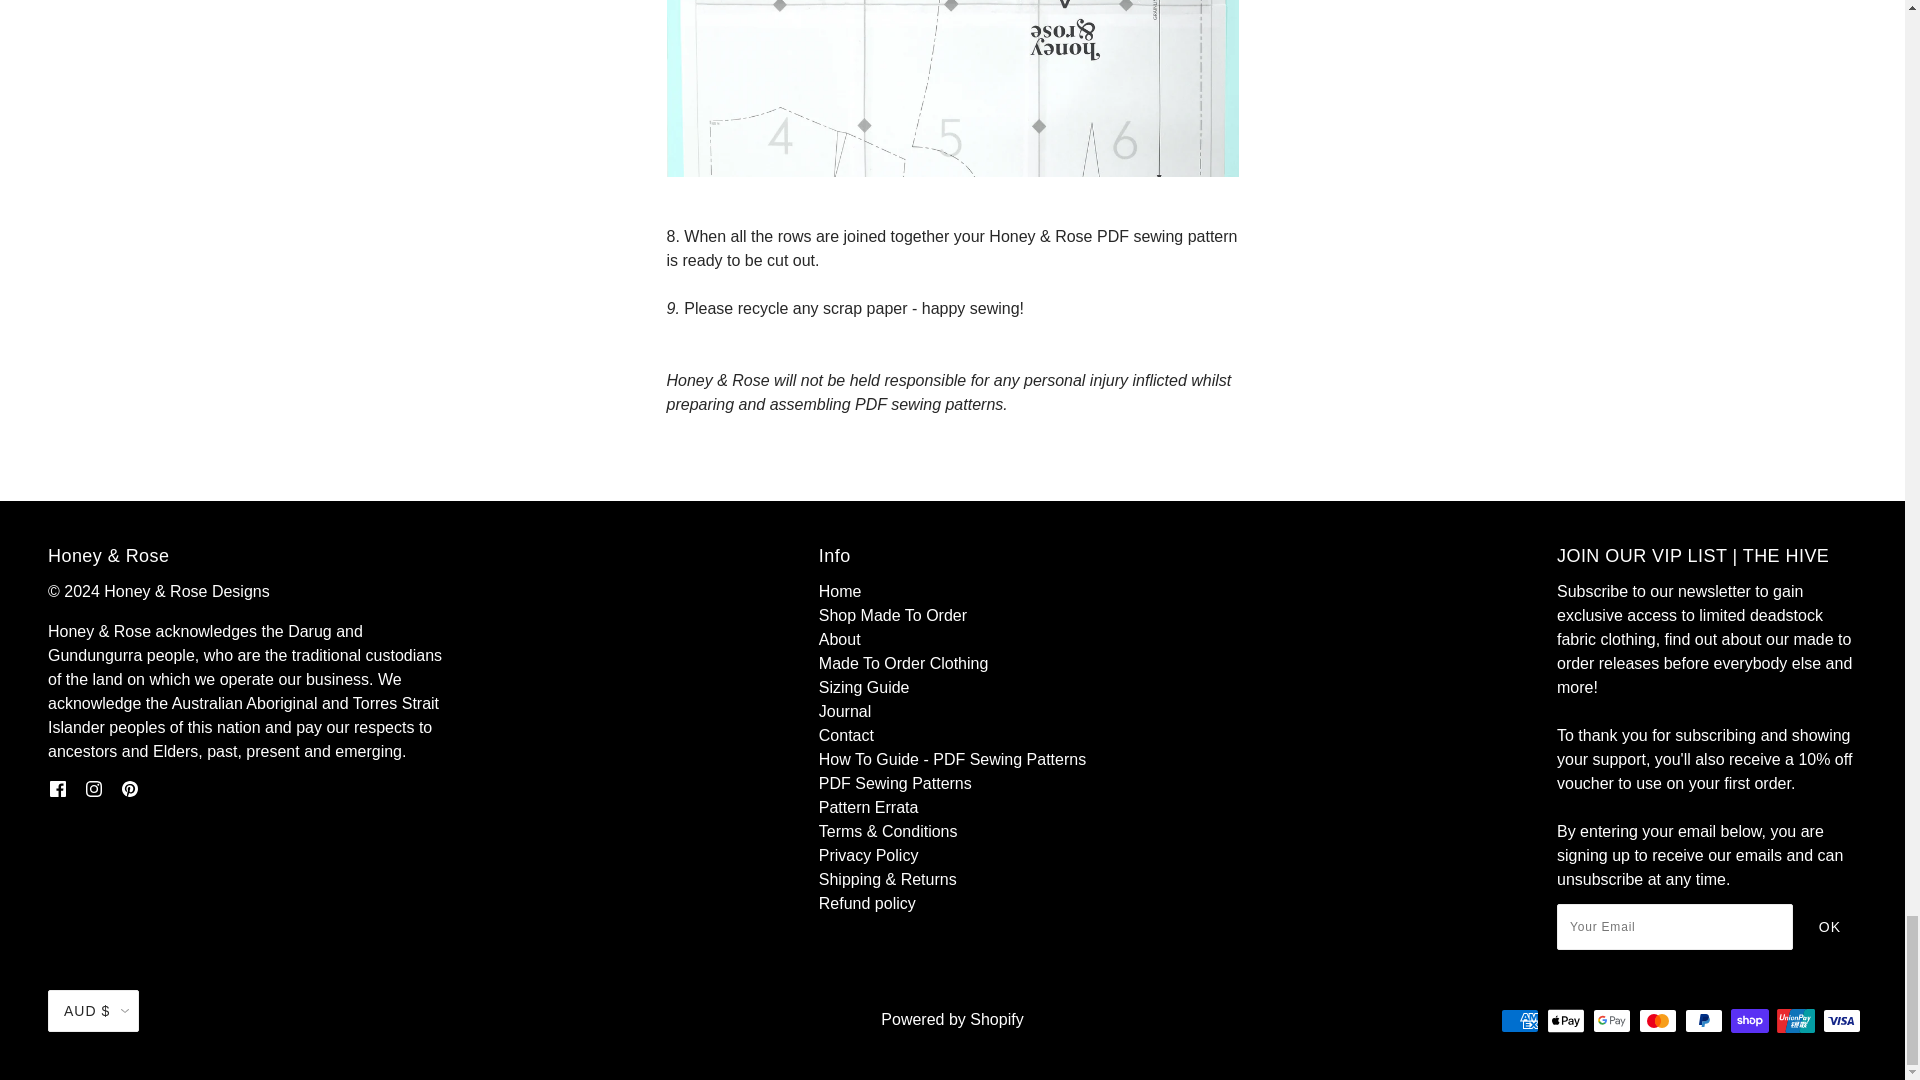  What do you see at coordinates (869, 855) in the screenshot?
I see `Privacy Policy` at bounding box center [869, 855].